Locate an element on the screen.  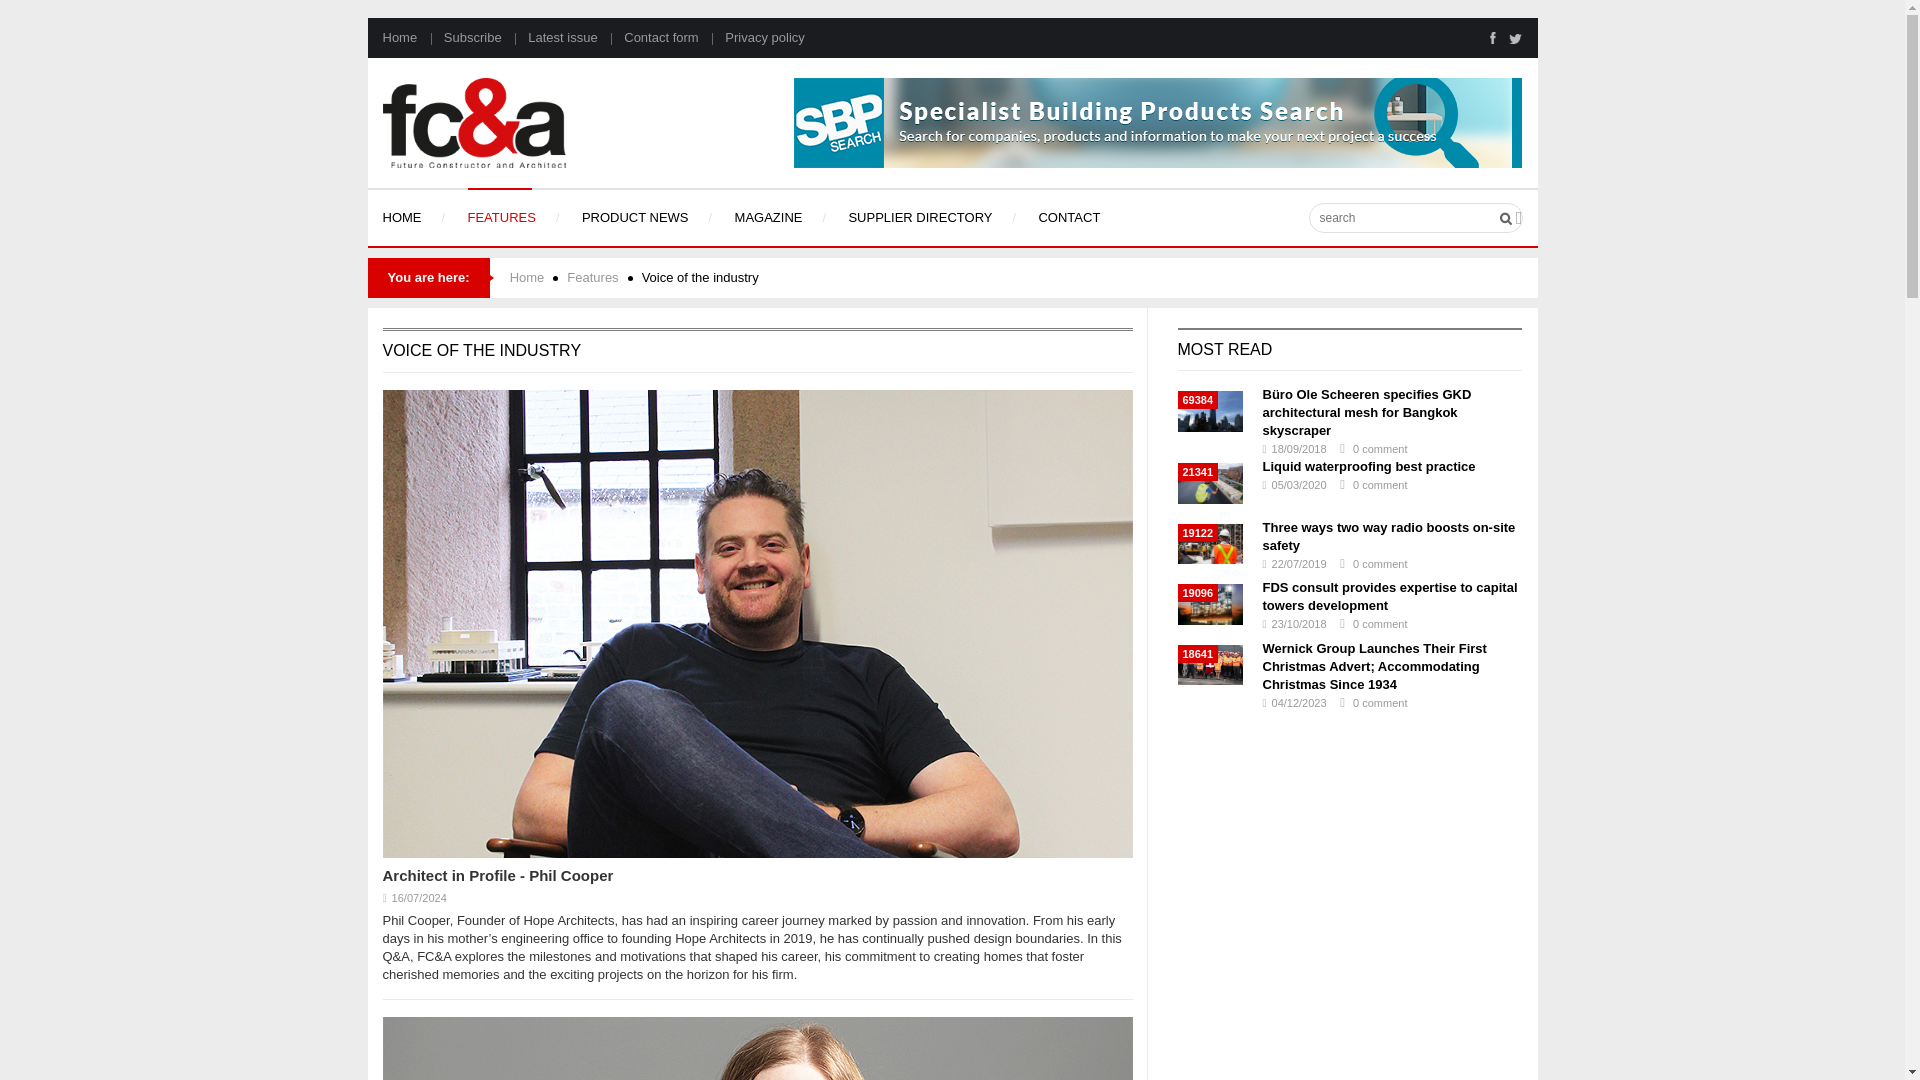
HOME is located at coordinates (404, 218).